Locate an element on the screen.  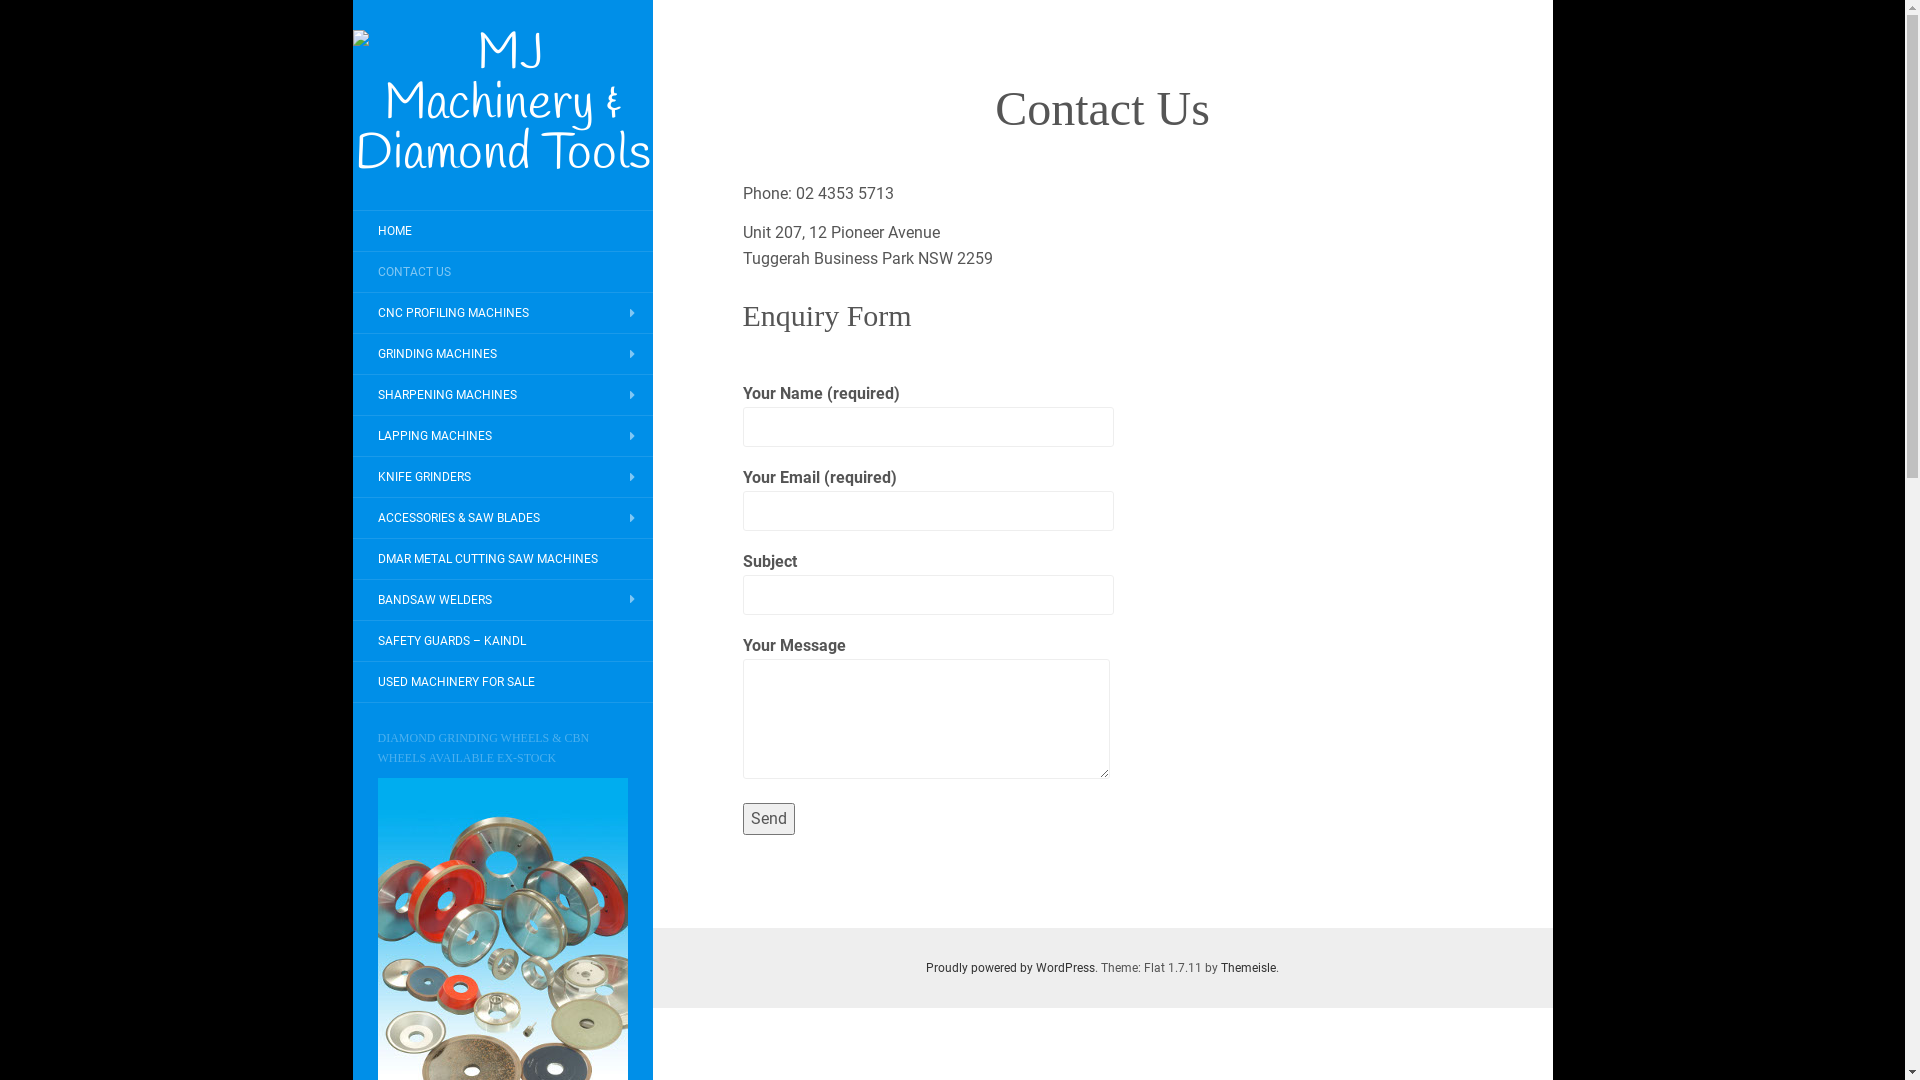
MJ Machinery & Diamond Tools is located at coordinates (502, 105).